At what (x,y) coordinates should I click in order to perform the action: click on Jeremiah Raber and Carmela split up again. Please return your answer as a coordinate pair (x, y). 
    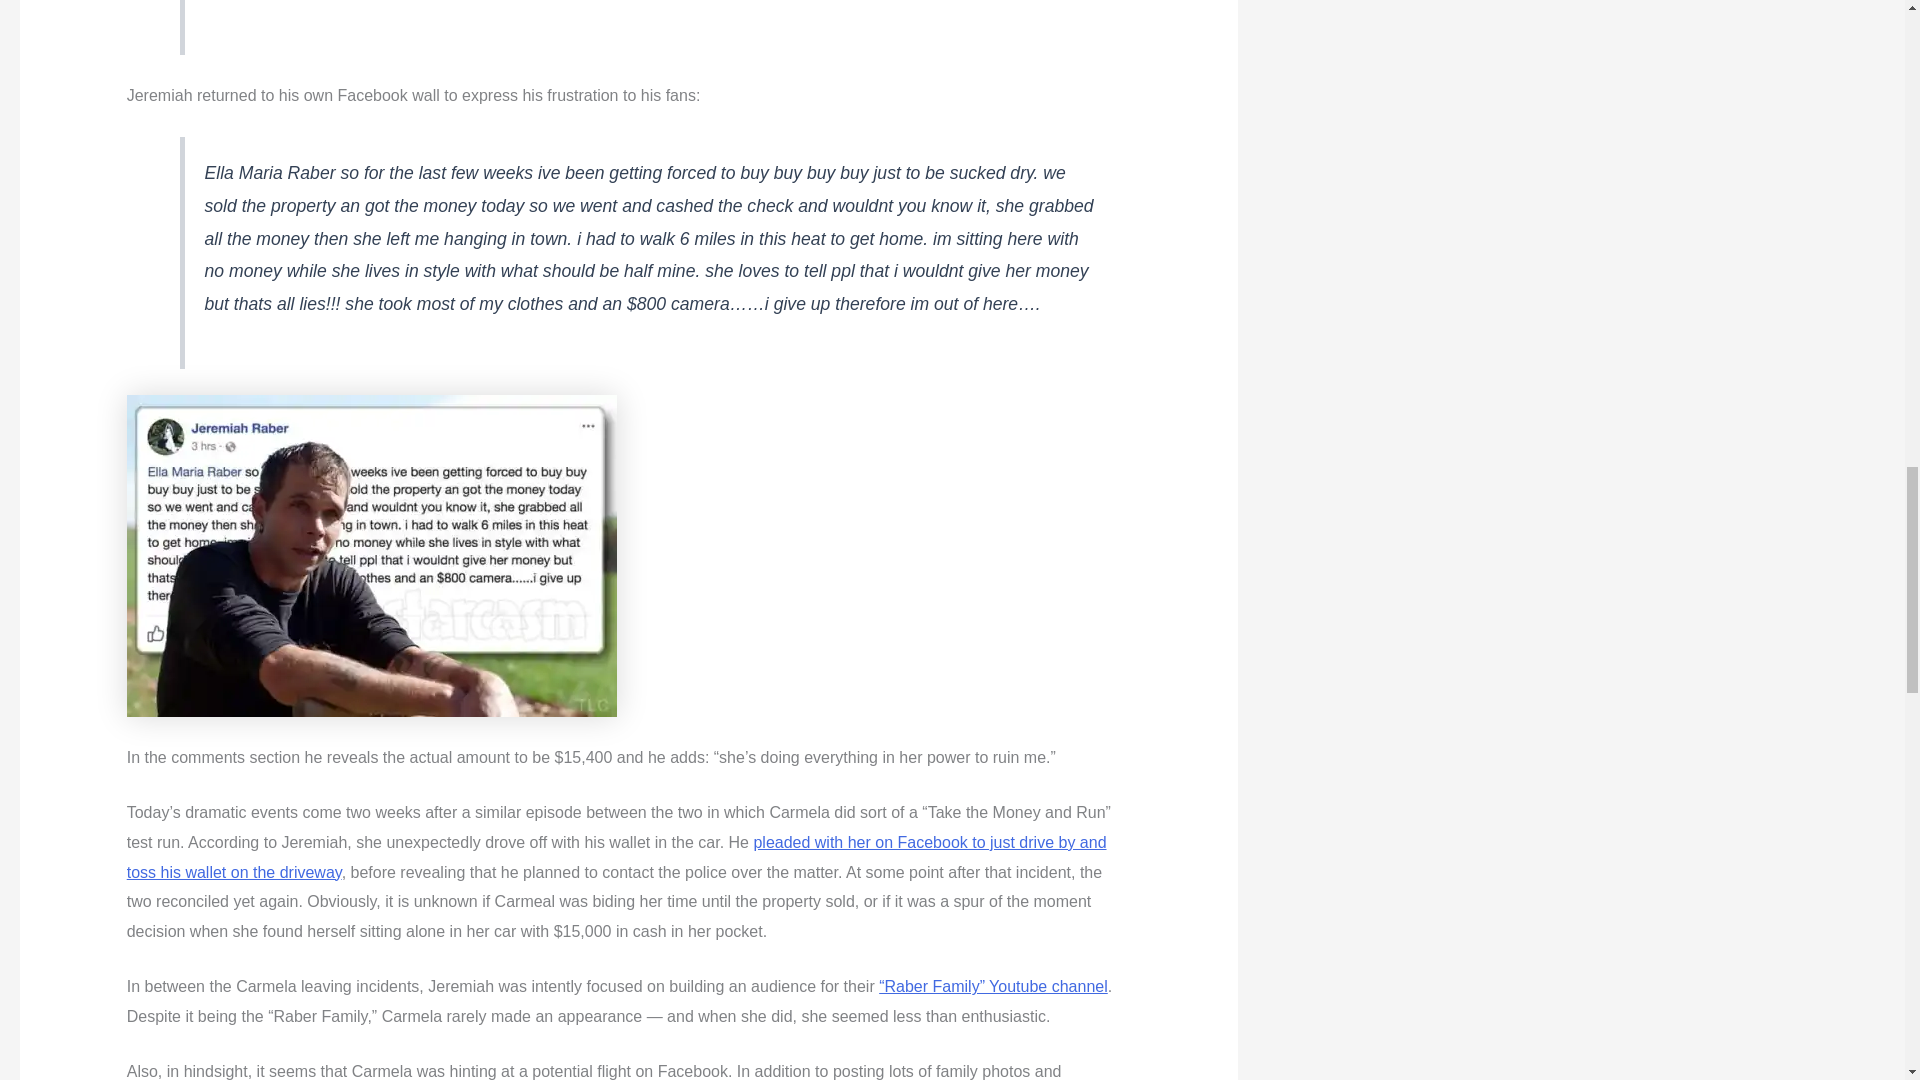
    Looking at the image, I should click on (371, 556).